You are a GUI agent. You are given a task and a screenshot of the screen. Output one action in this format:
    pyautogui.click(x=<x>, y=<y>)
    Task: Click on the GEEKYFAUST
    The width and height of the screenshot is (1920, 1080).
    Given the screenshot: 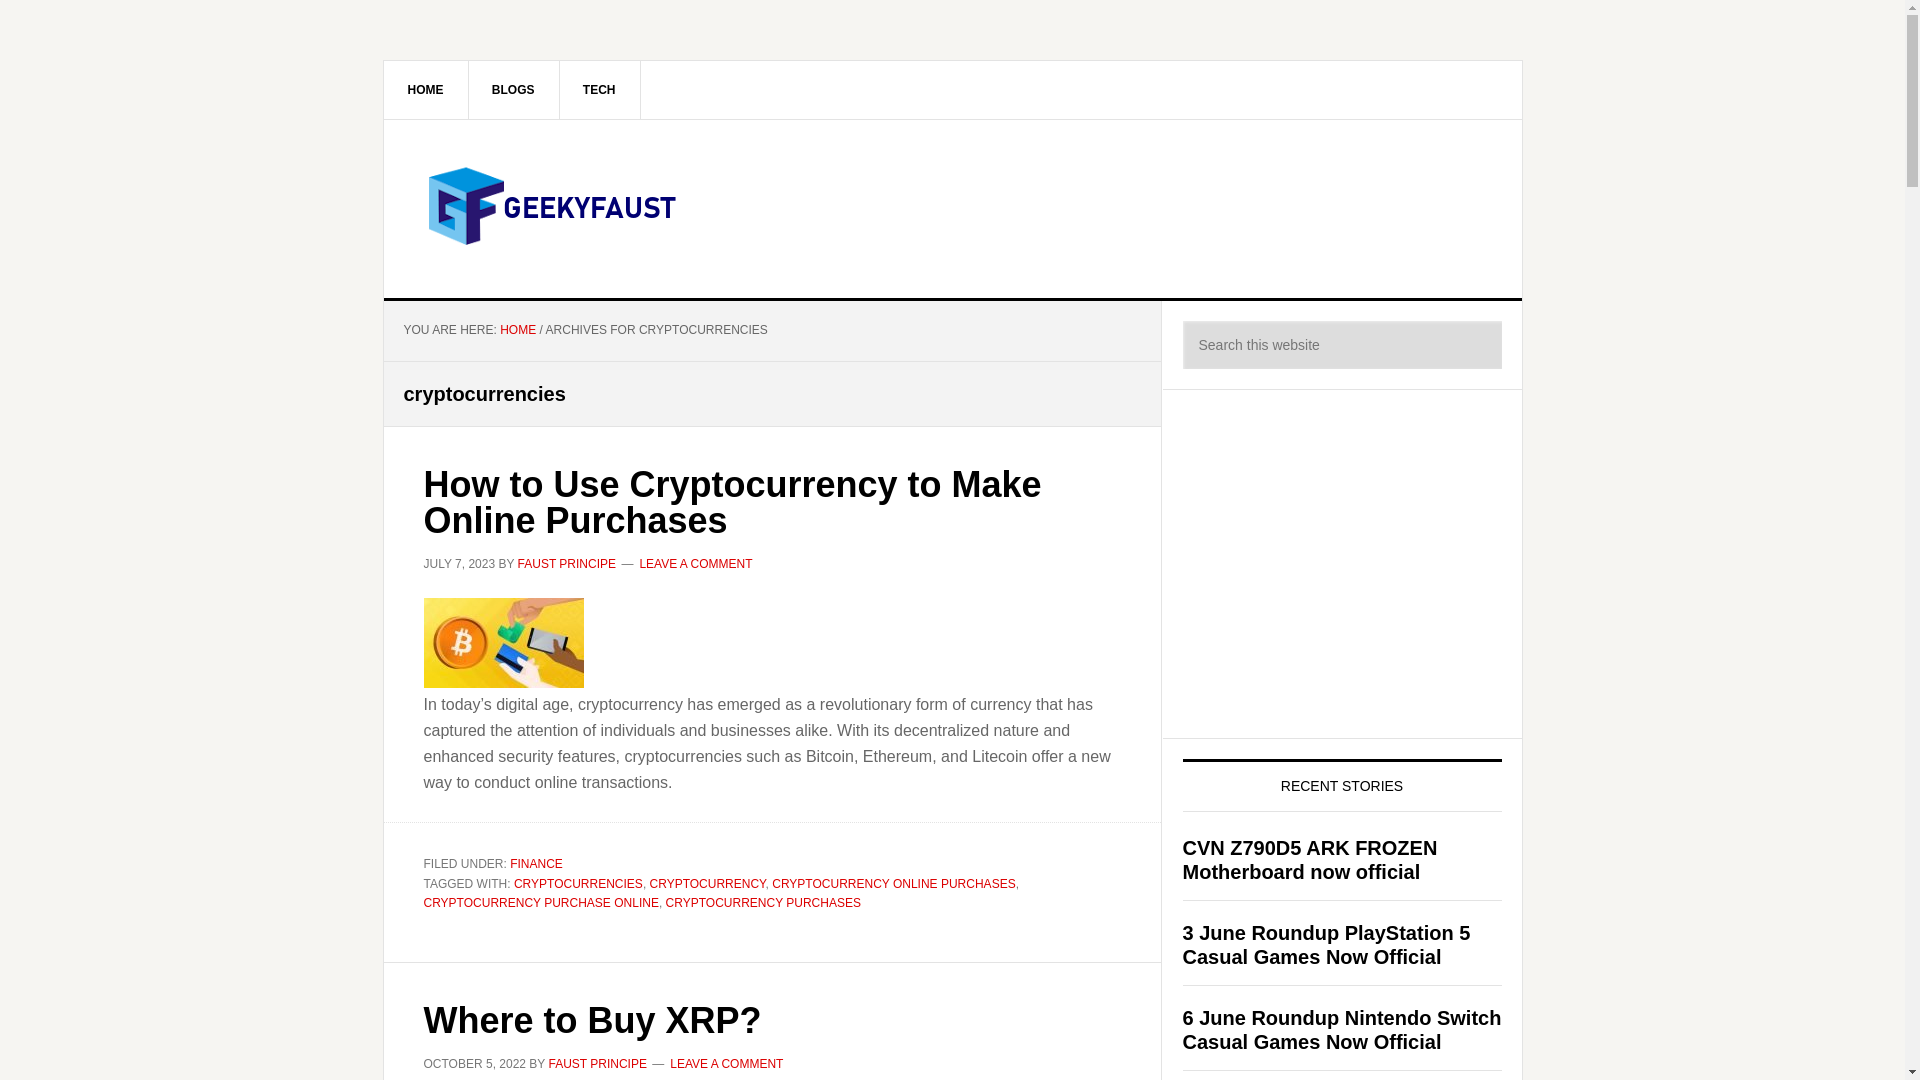 What is the action you would take?
    pyautogui.click(x=554, y=204)
    